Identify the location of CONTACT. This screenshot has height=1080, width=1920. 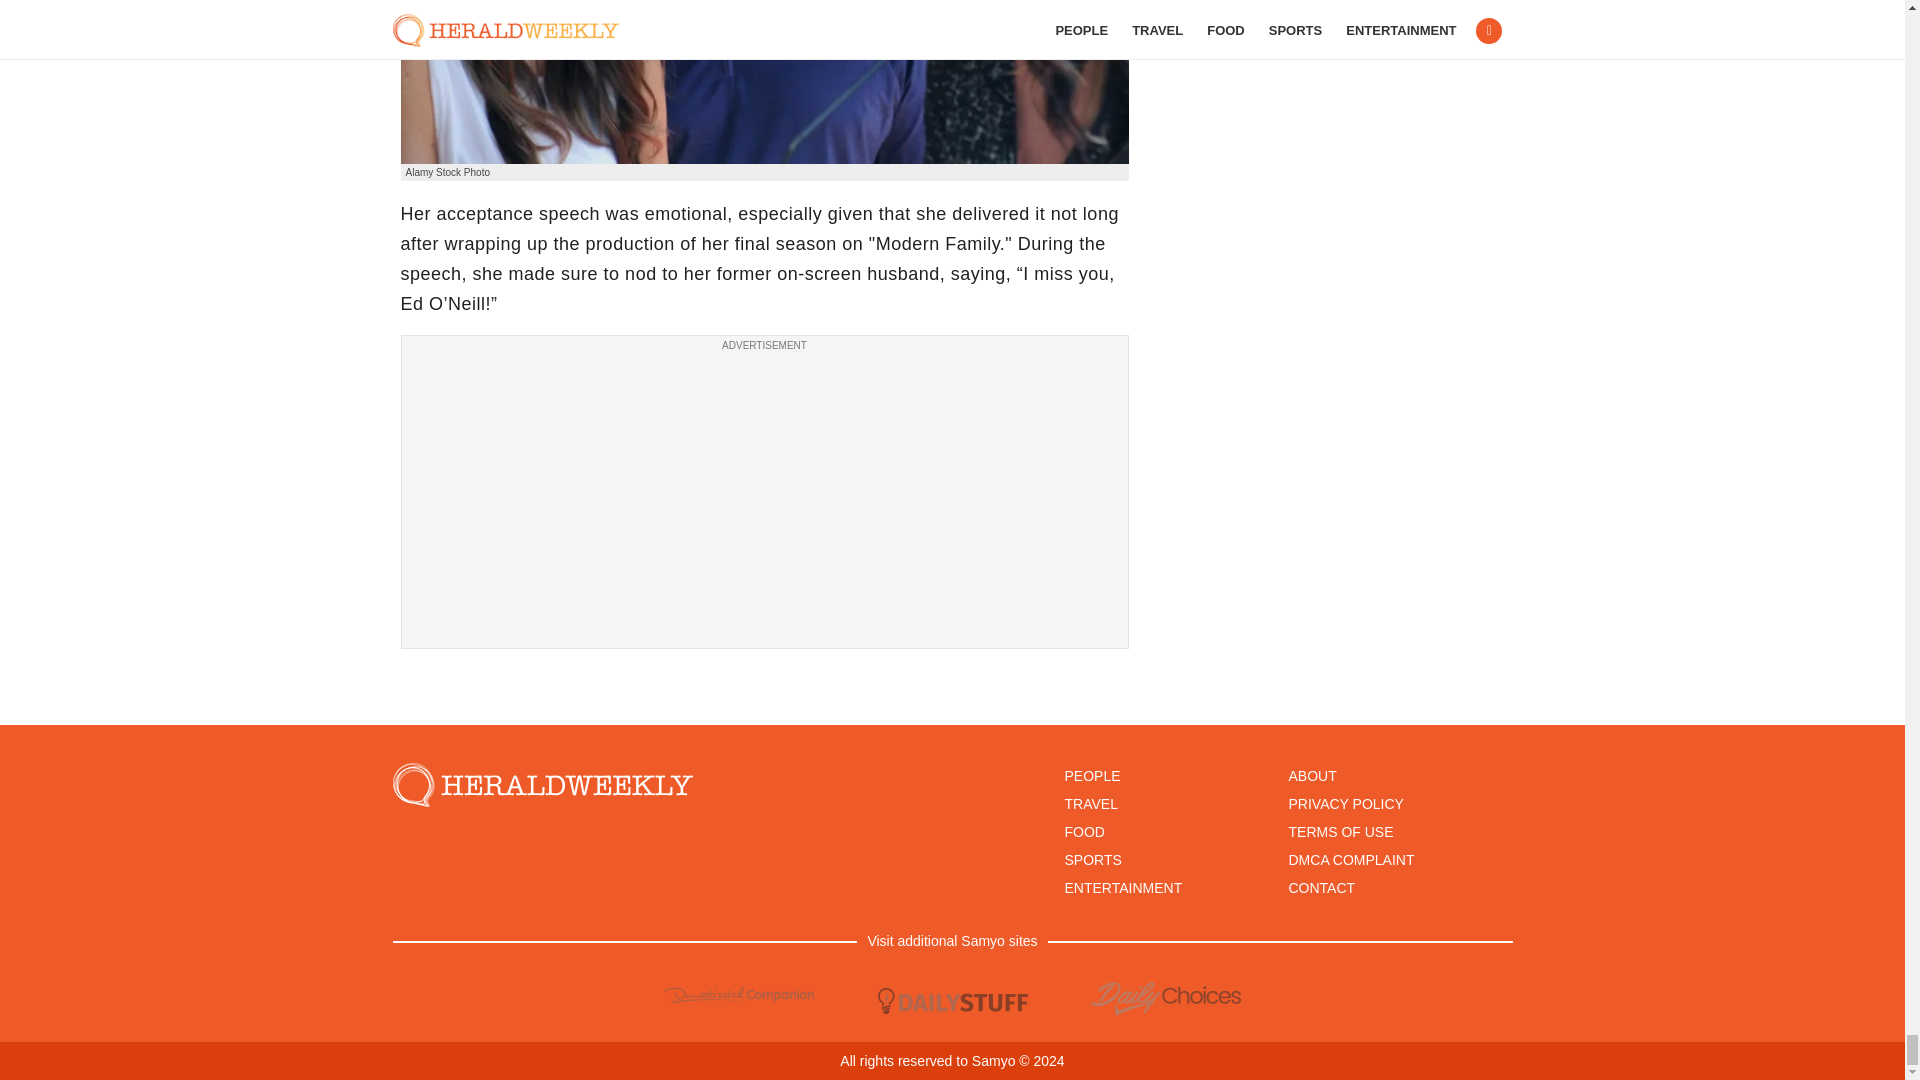
(1322, 888).